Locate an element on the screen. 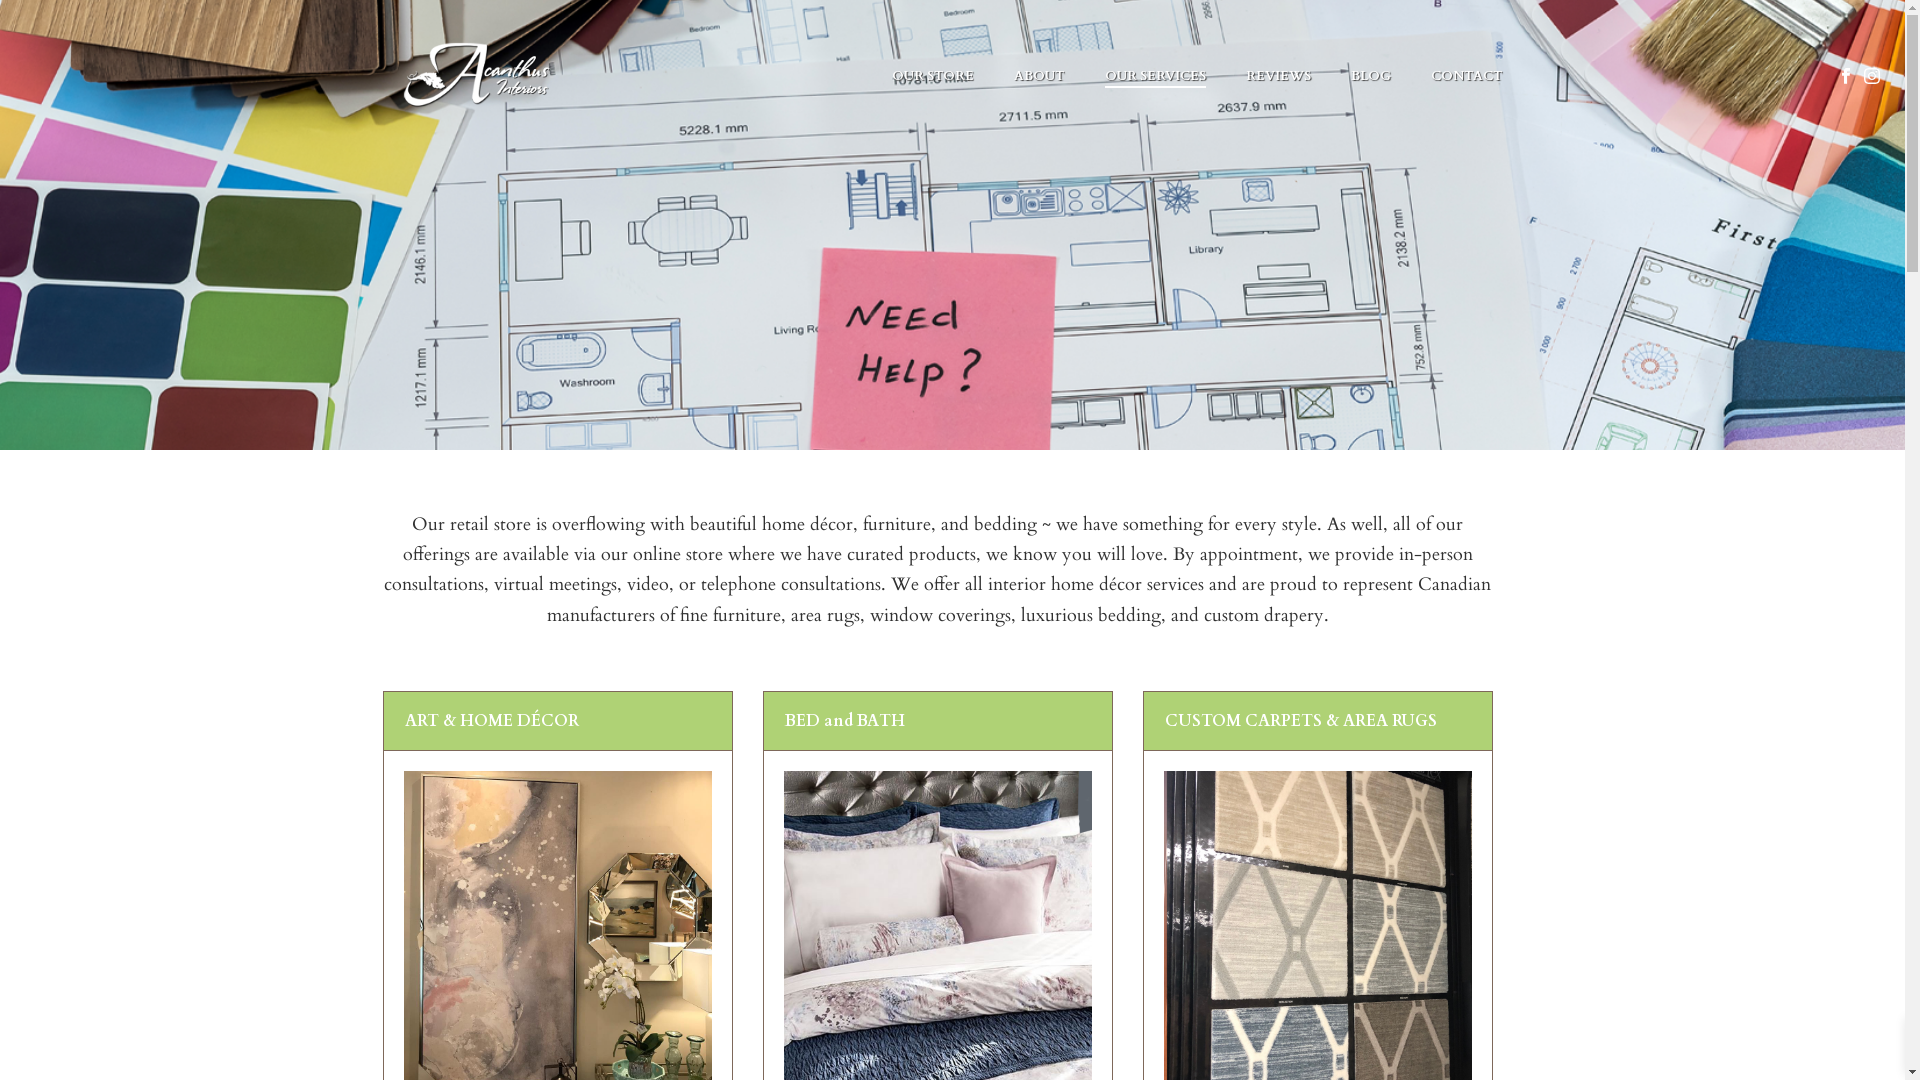  REVIEWS is located at coordinates (1278, 76).